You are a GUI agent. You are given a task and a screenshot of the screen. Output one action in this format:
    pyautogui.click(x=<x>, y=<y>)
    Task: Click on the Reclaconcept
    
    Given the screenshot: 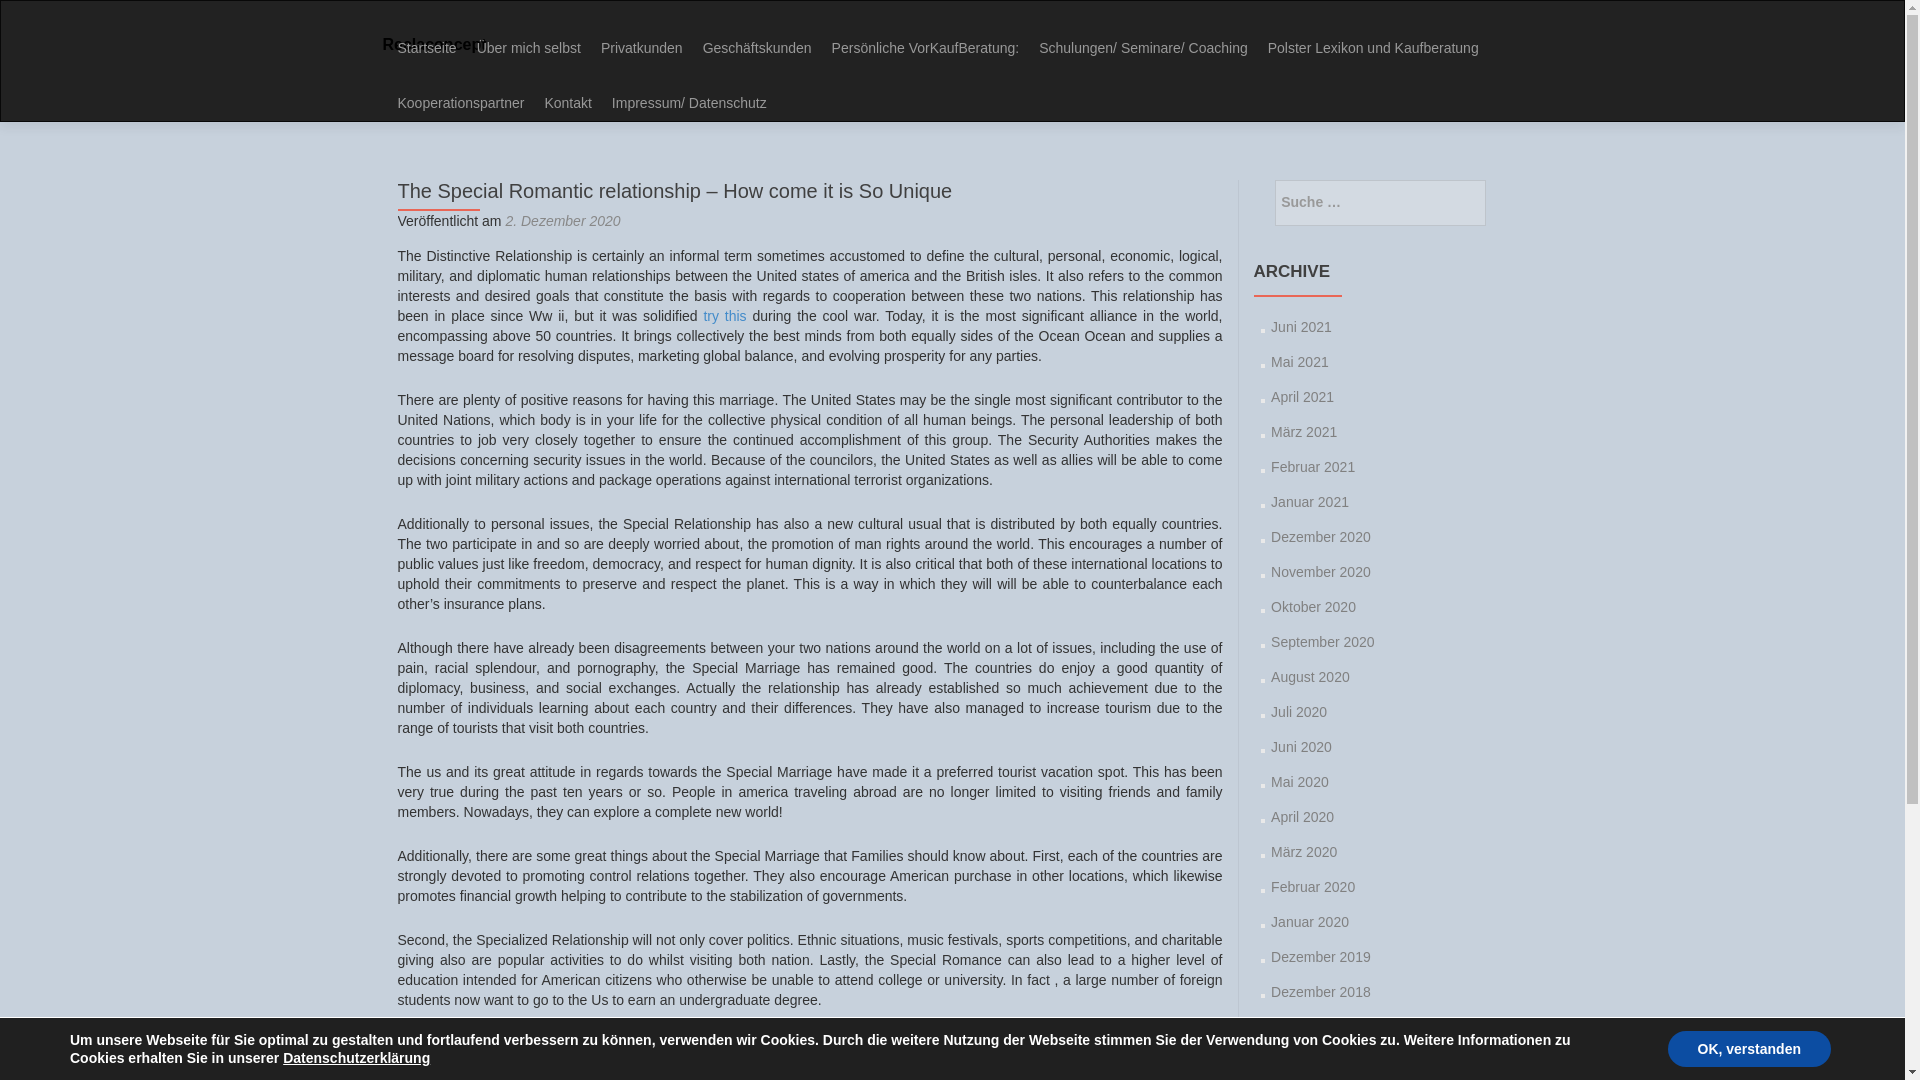 What is the action you would take?
    pyautogui.click(x=434, y=44)
    